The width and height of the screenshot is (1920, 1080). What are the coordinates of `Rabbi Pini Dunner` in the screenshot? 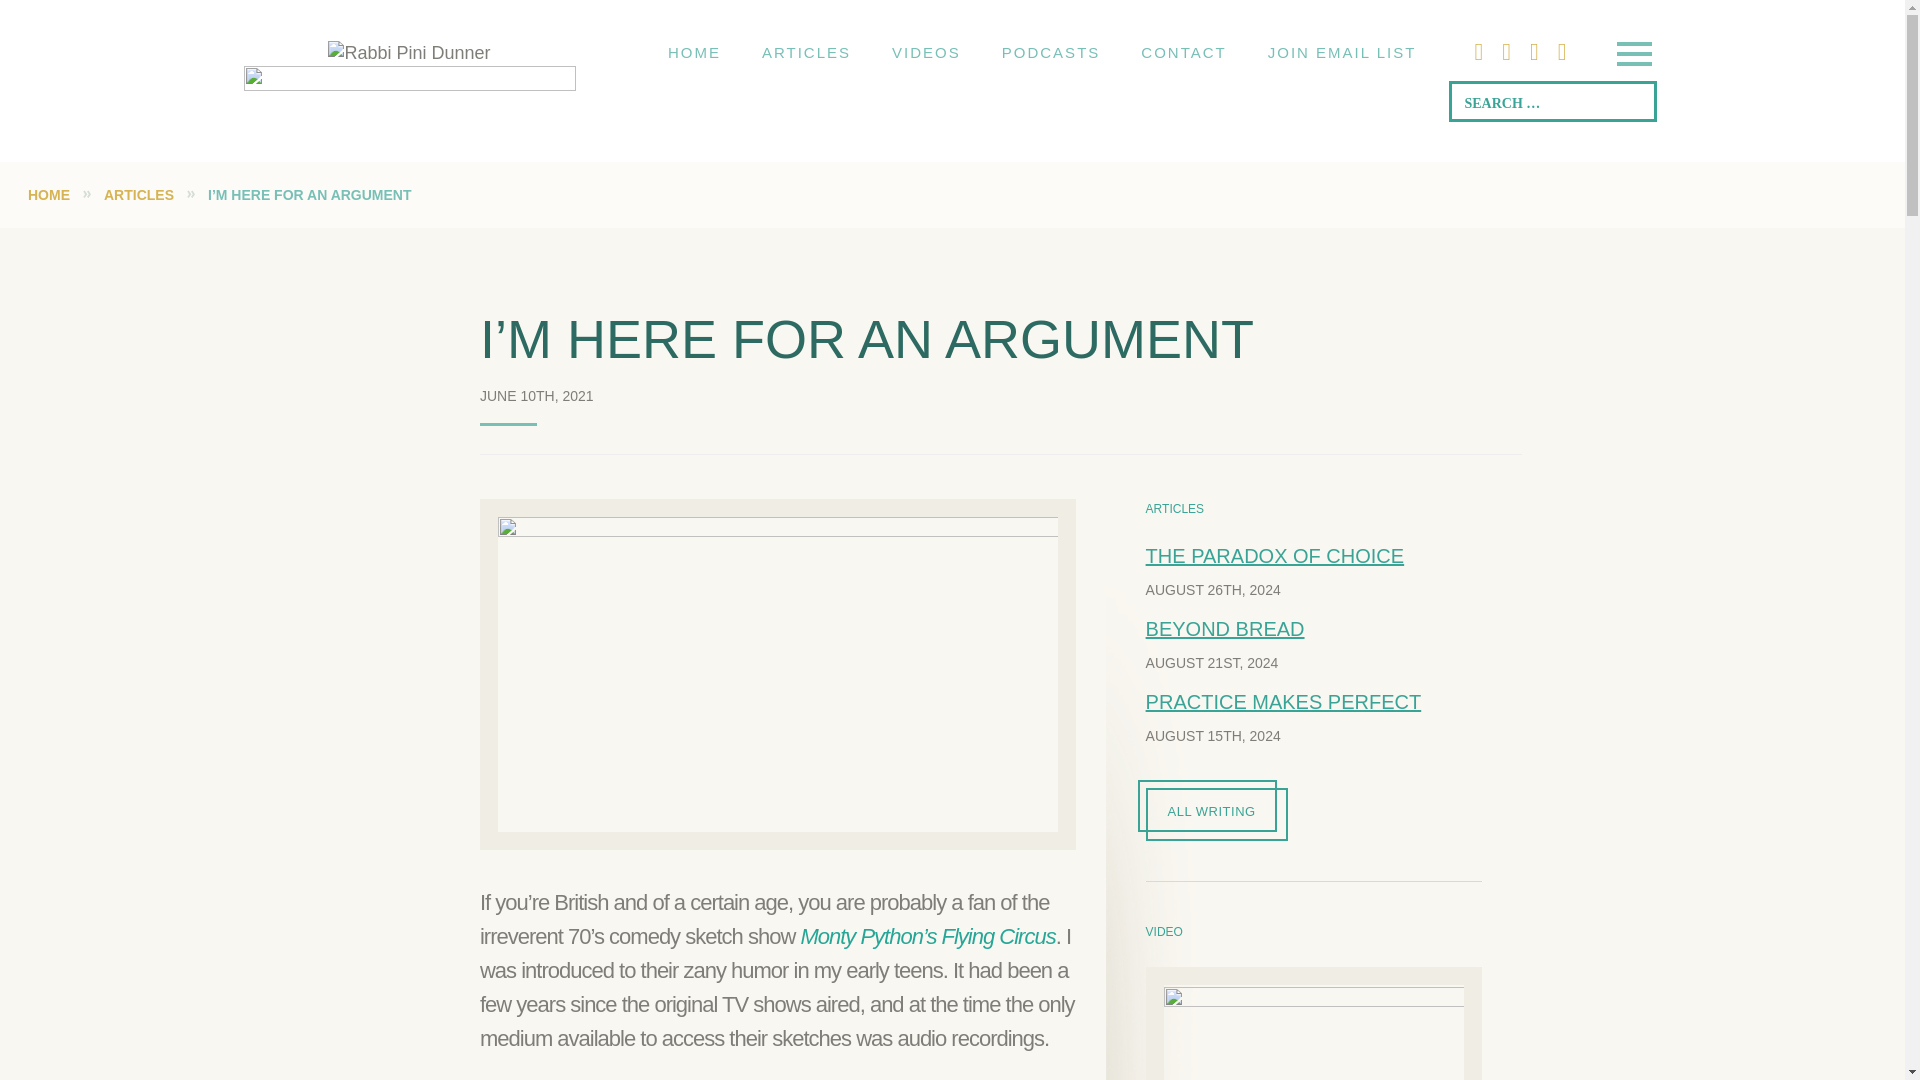 It's located at (408, 52).